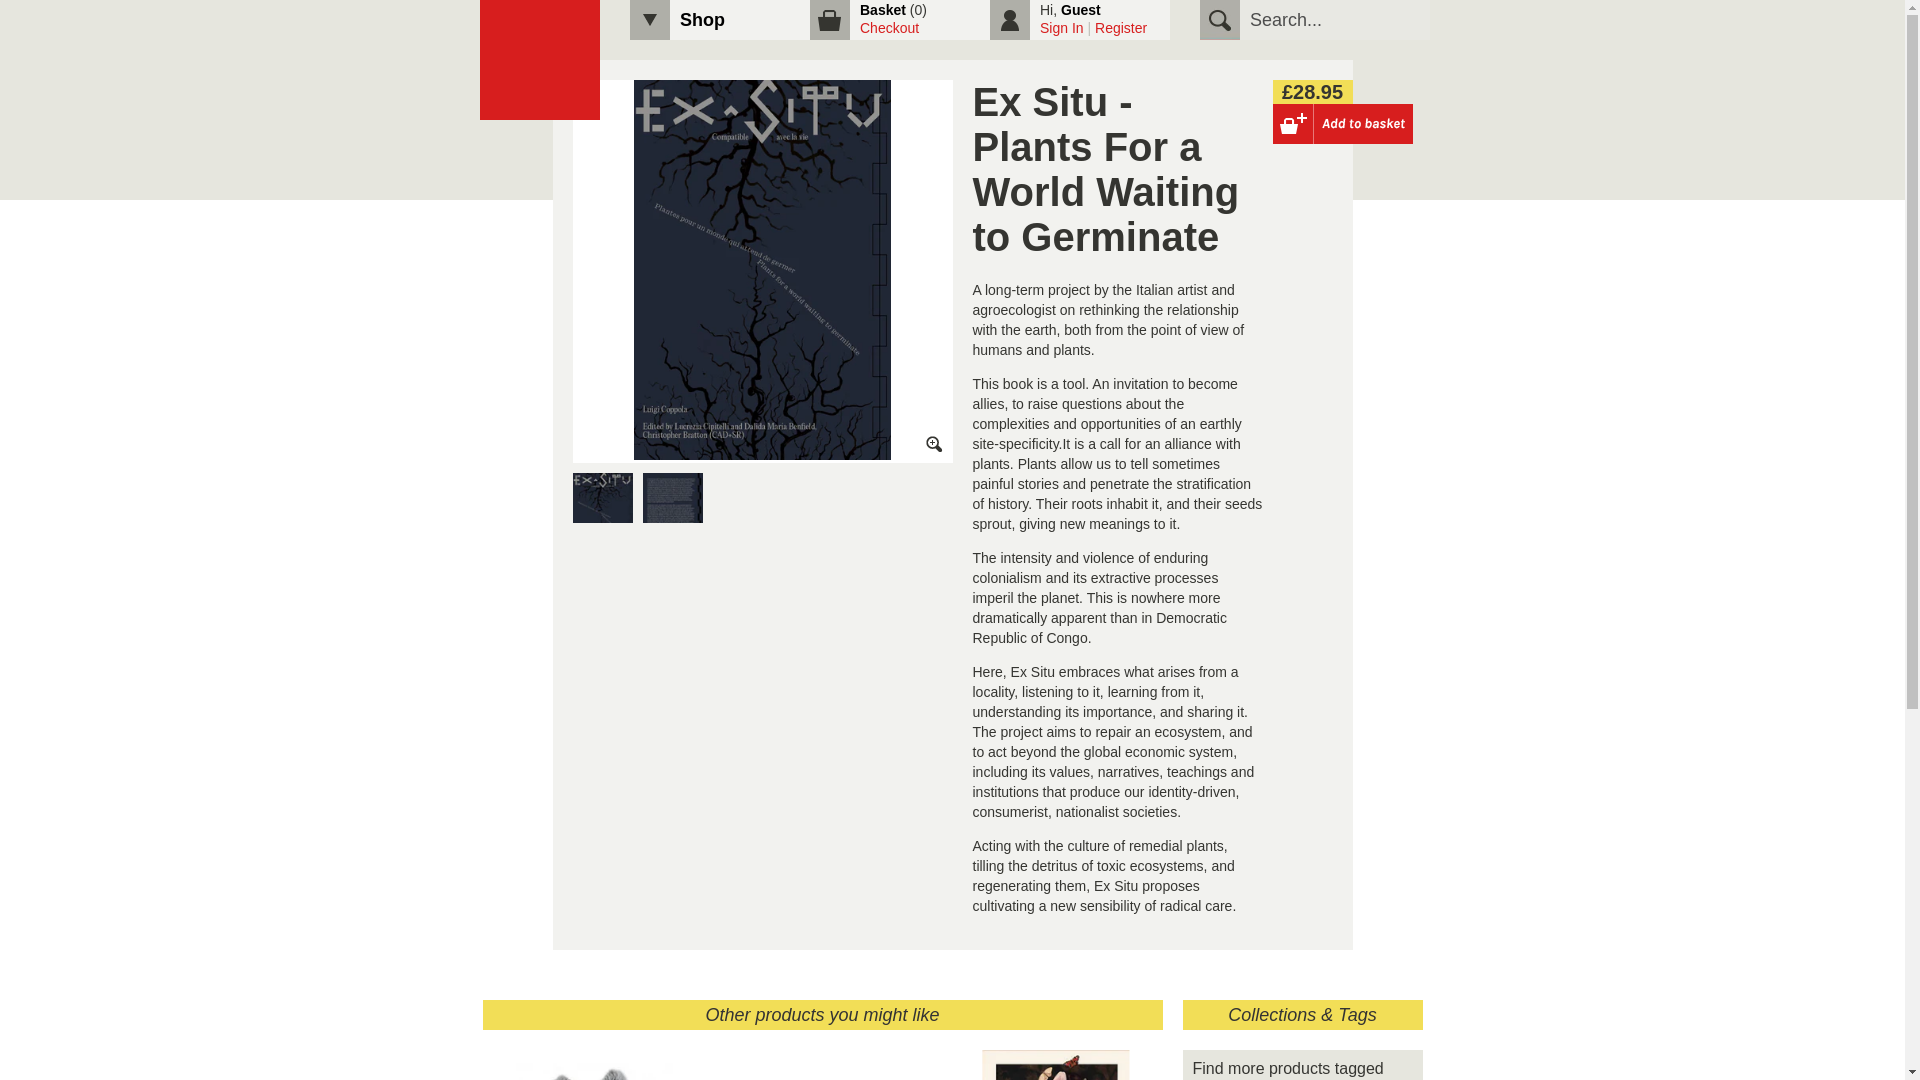 The image size is (1920, 1080). I want to click on Studio Ghibli Cat Bus and Totoro Plush, so click(822, 1075).